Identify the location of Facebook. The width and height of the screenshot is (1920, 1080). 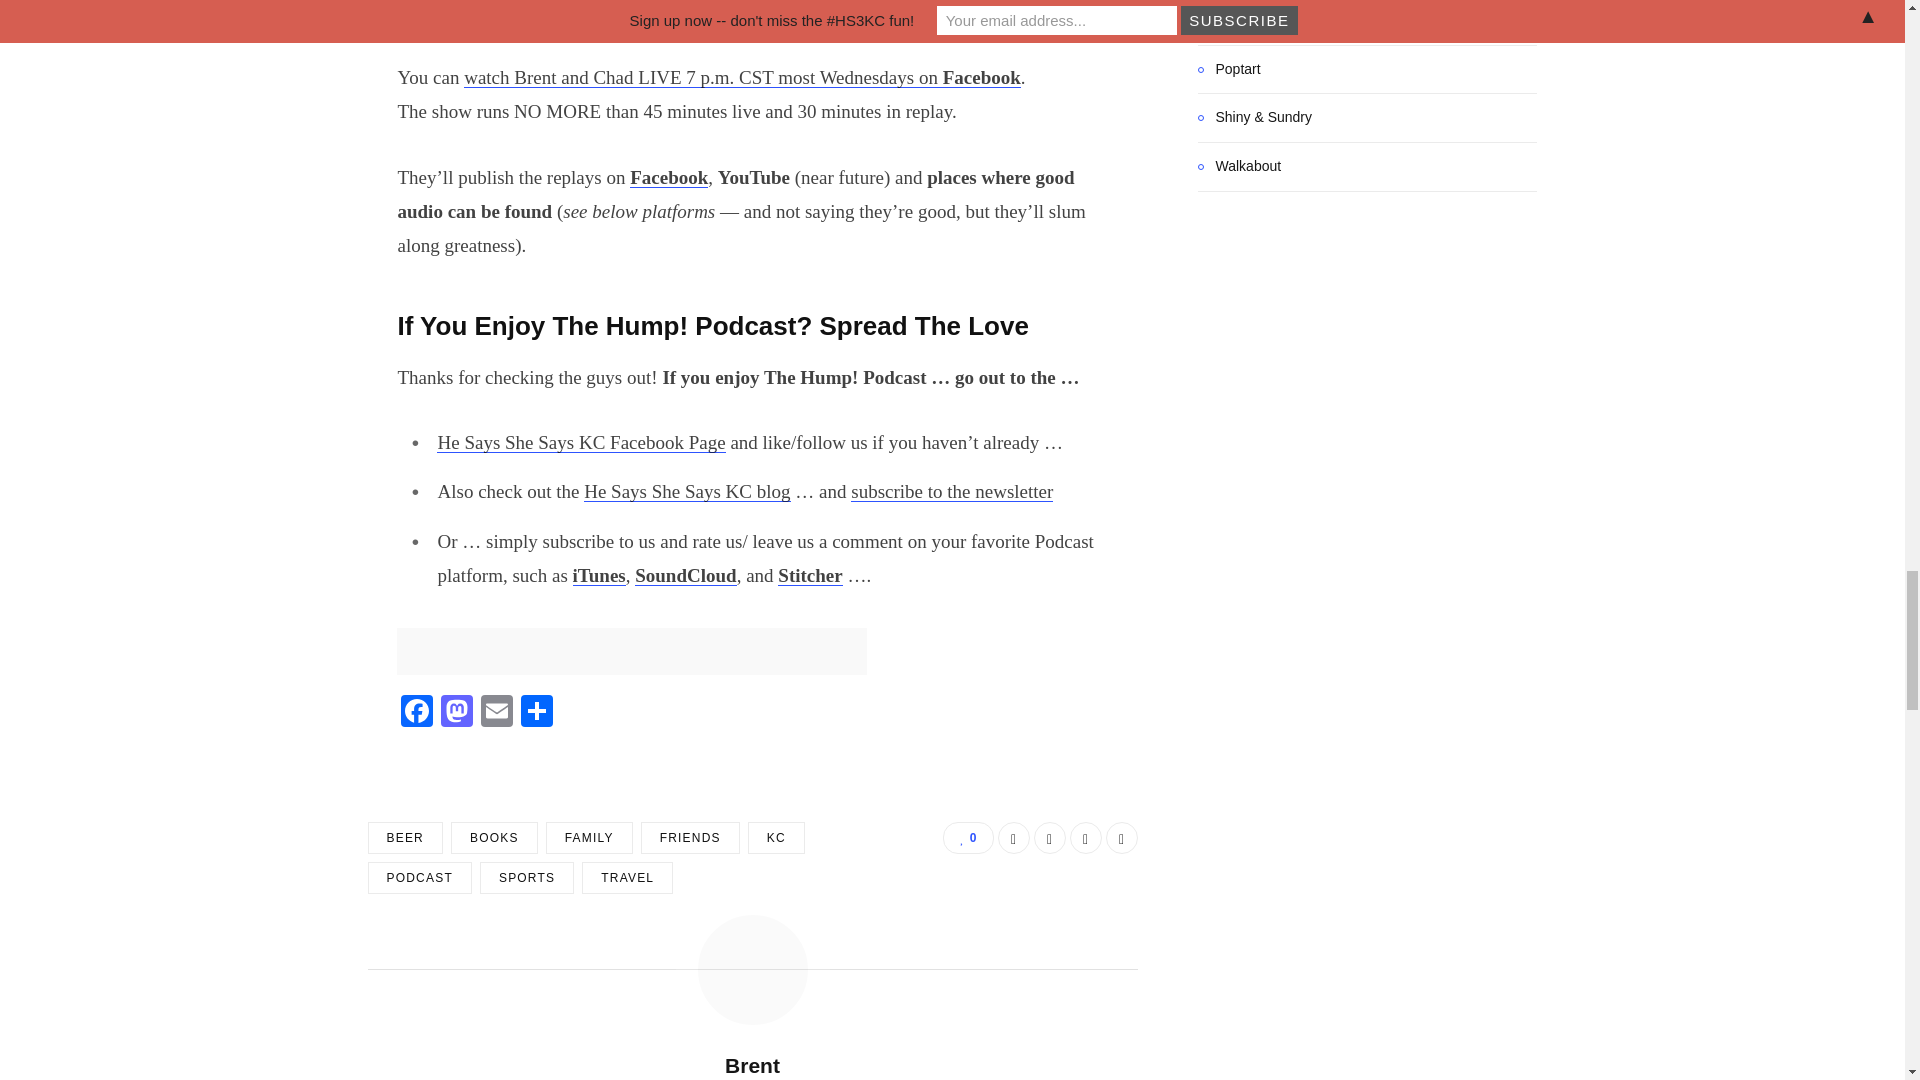
(668, 177).